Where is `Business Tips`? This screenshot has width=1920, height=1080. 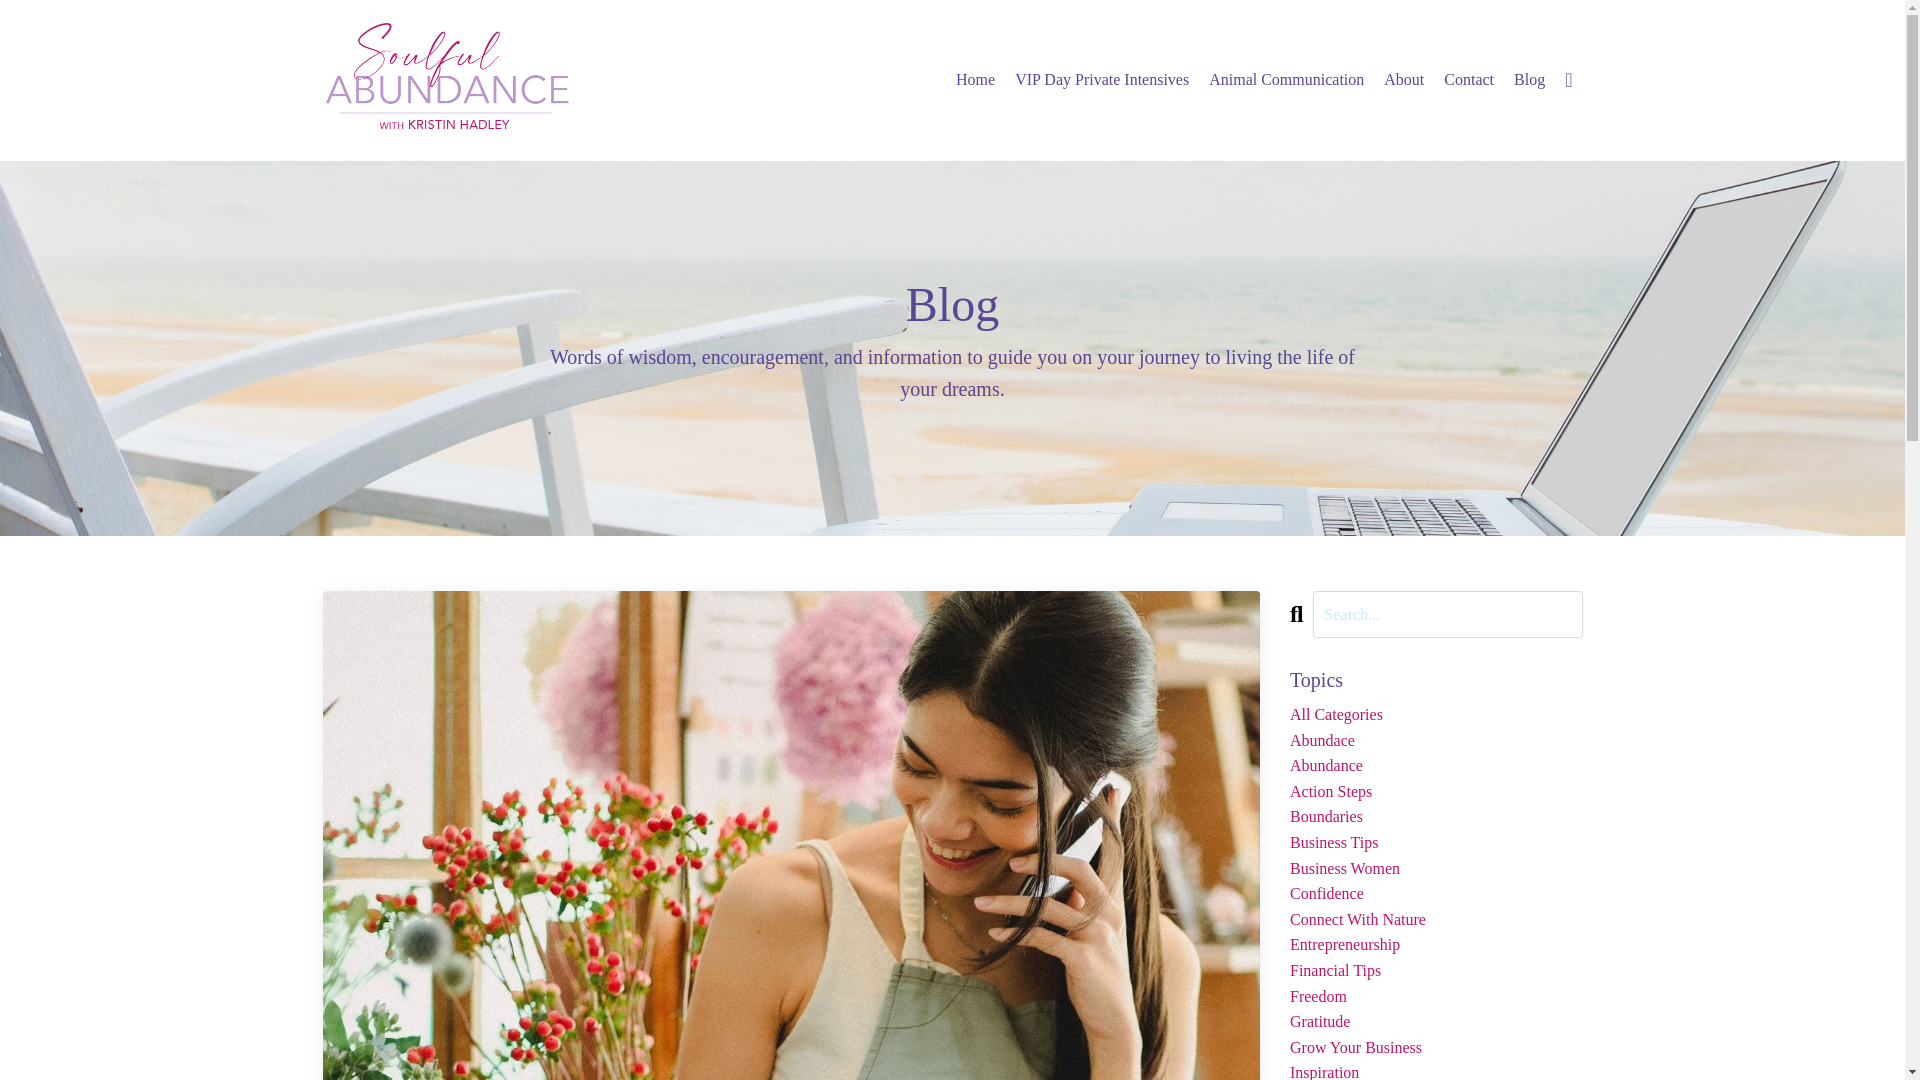 Business Tips is located at coordinates (1436, 843).